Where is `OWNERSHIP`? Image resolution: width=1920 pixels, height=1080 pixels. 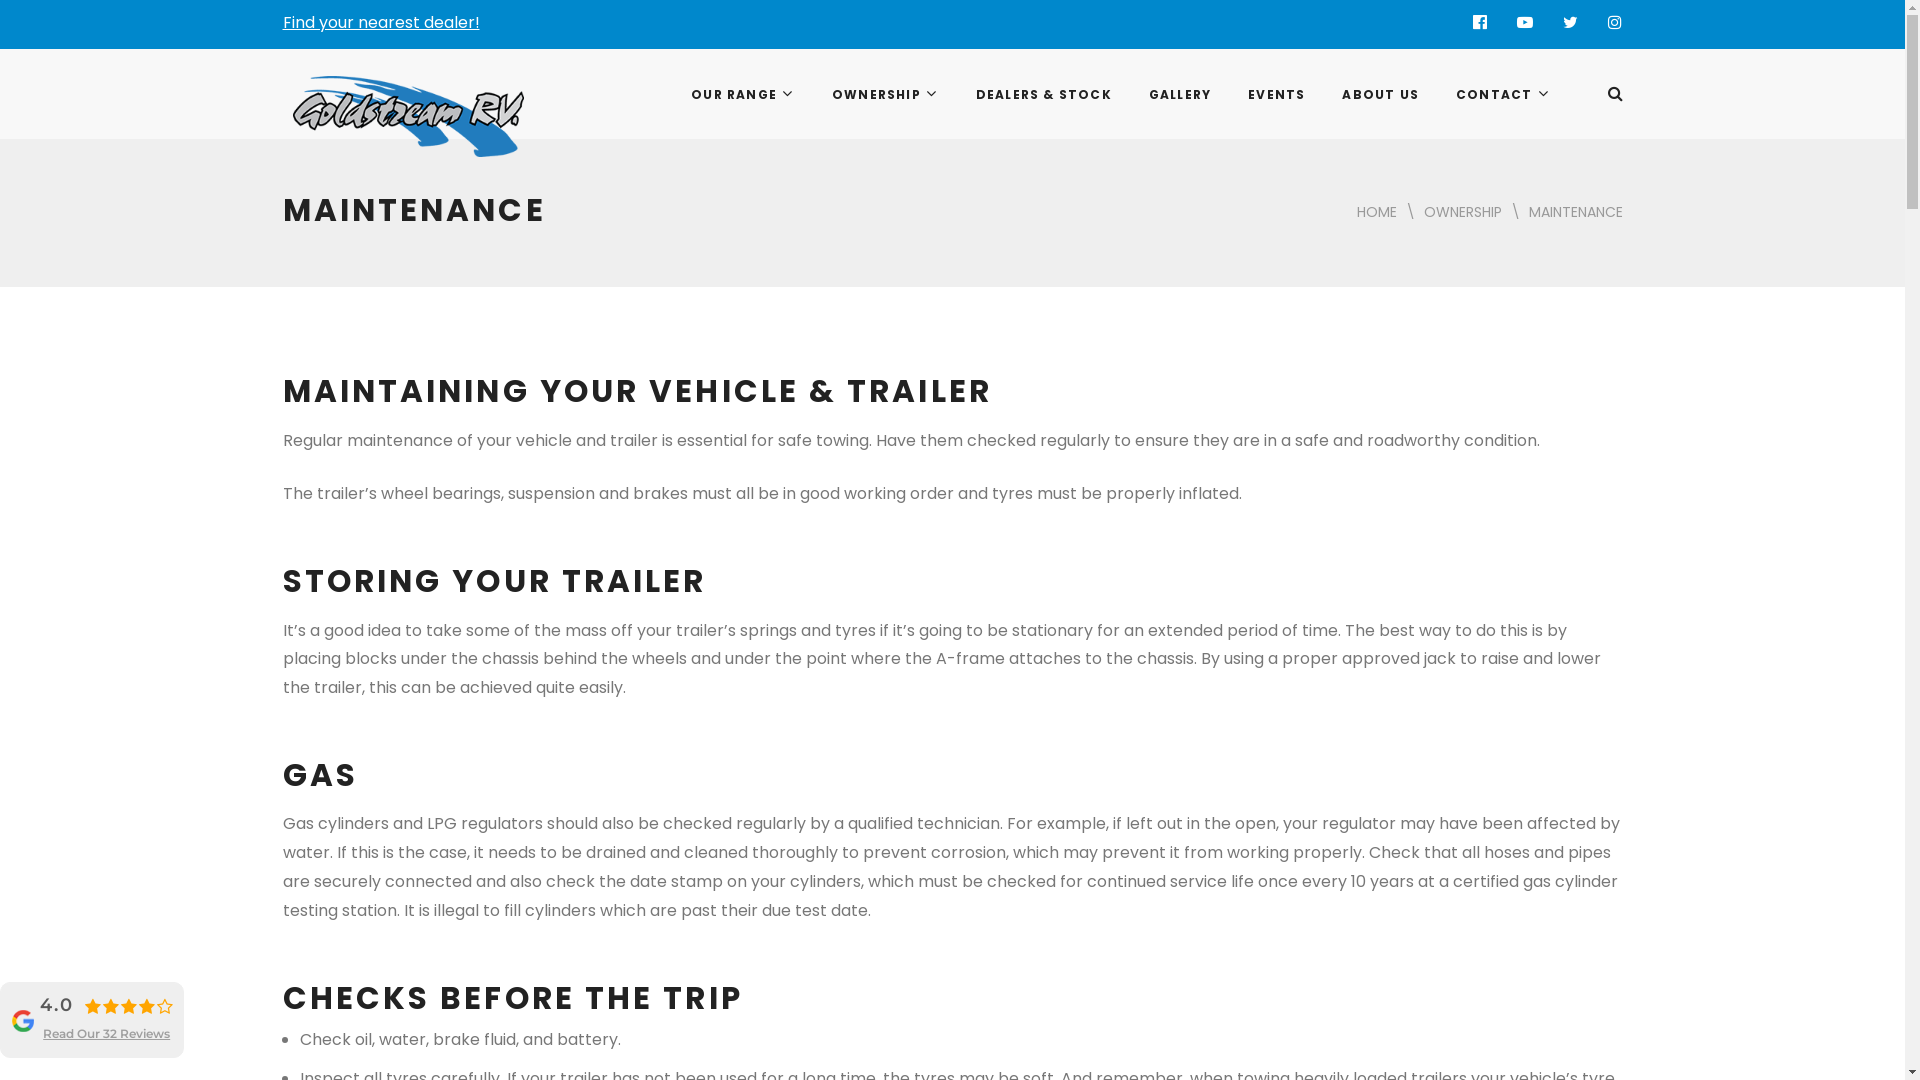
OWNERSHIP is located at coordinates (1463, 212).